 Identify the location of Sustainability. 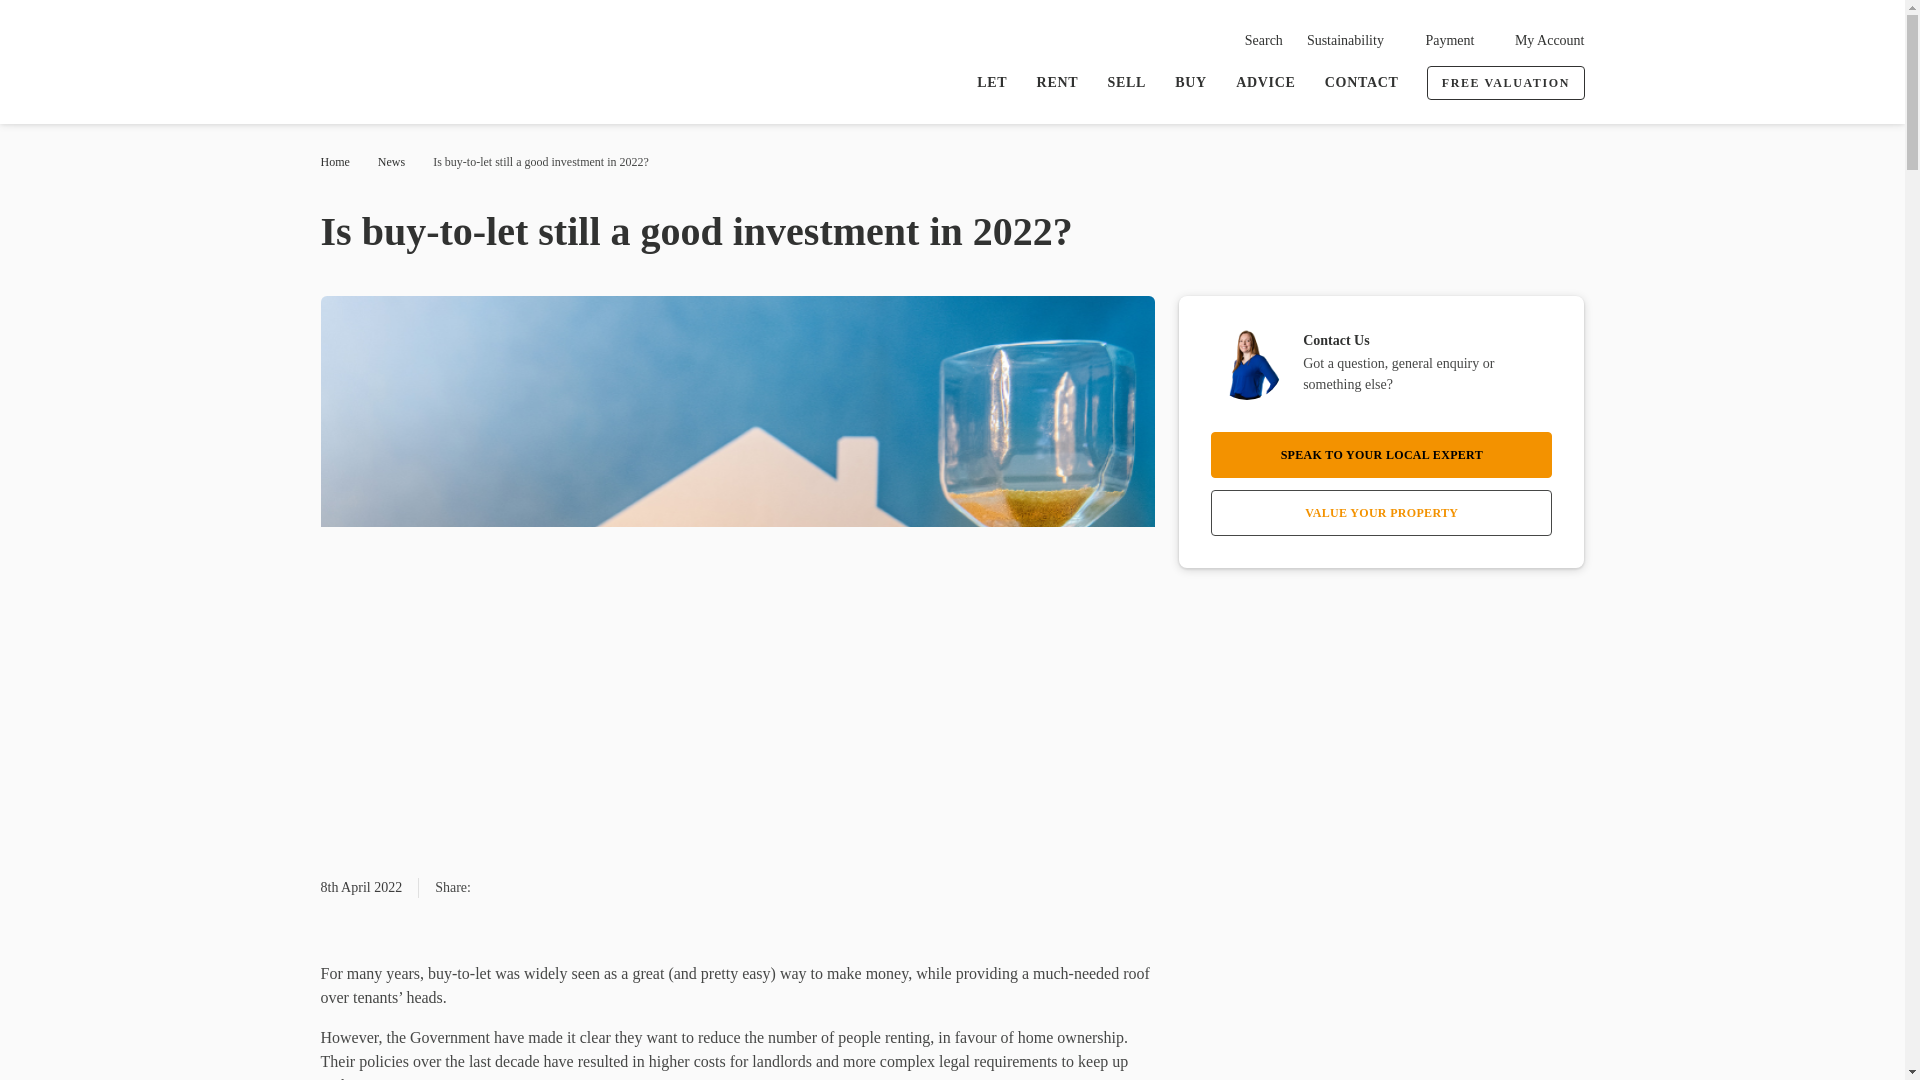
(1346, 40).